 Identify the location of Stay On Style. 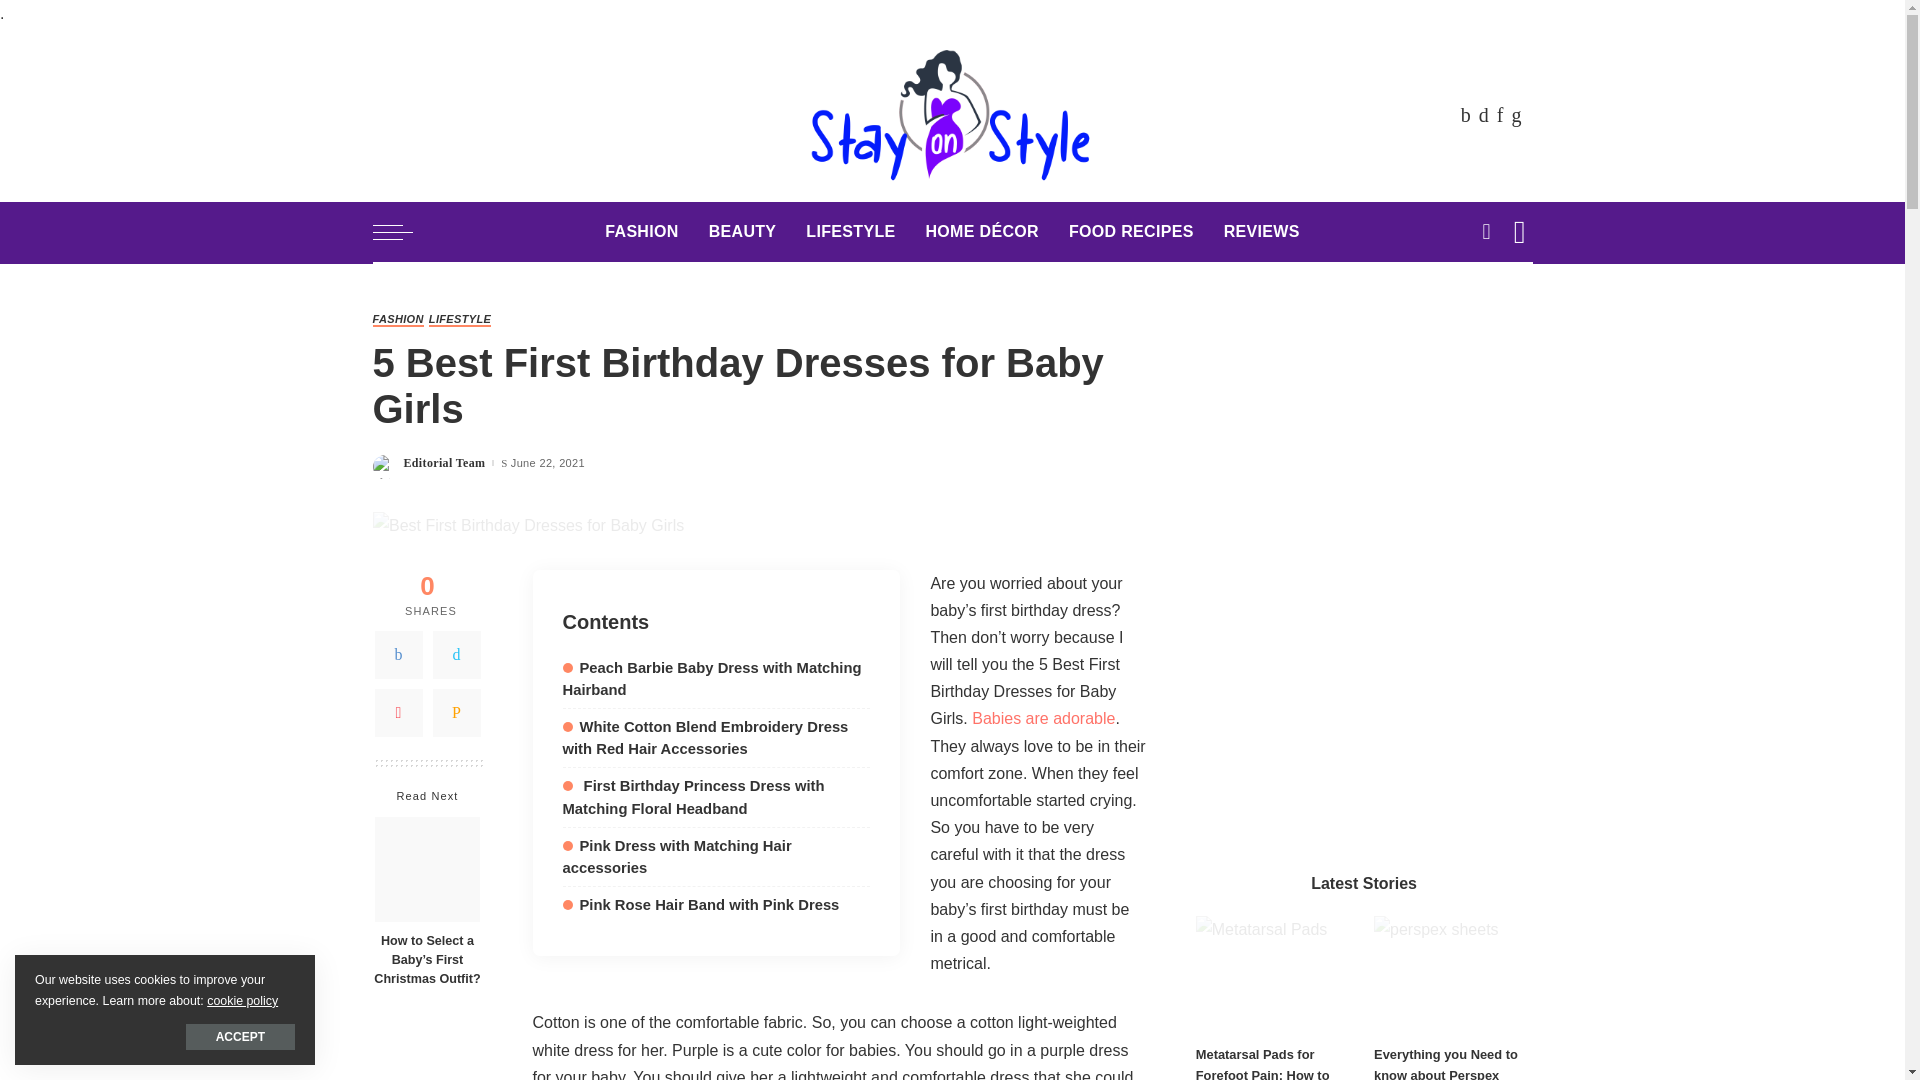
(952, 114).